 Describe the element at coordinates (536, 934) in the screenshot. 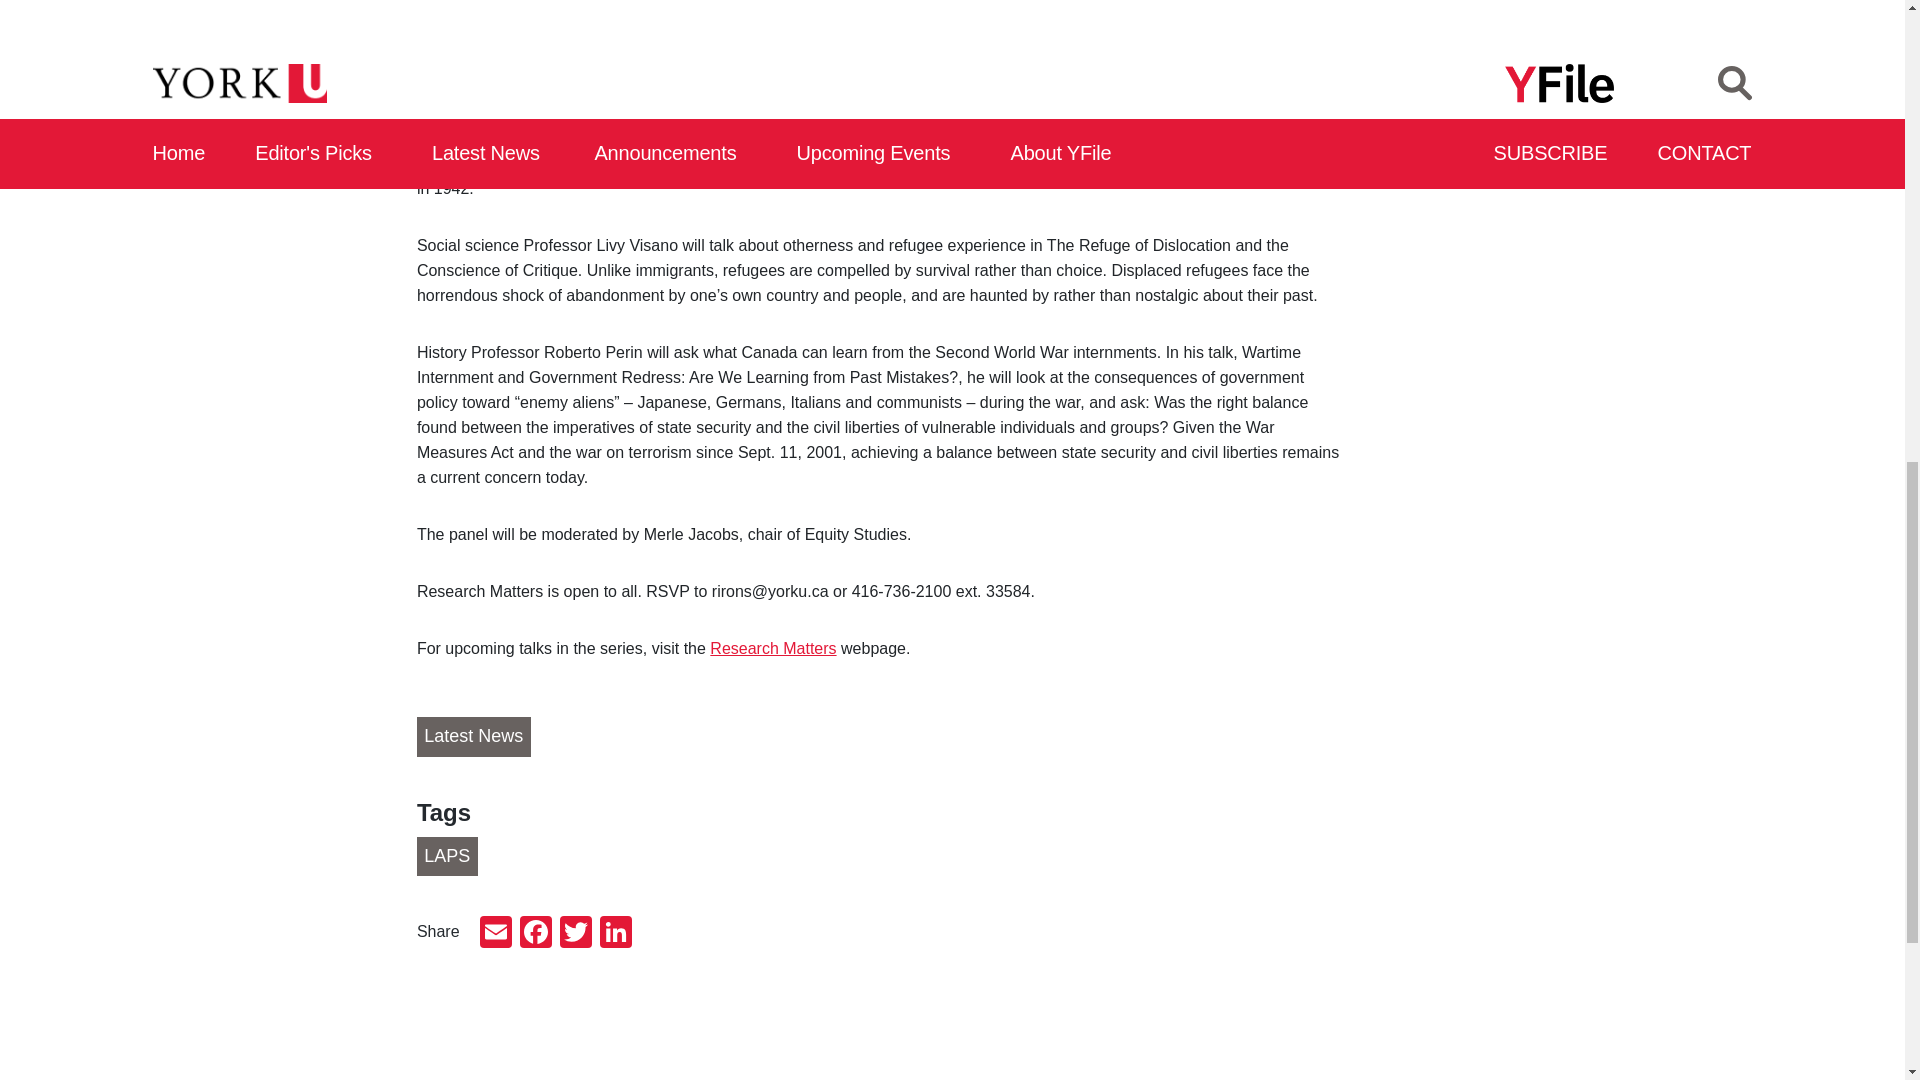

I see `Facebook` at that location.